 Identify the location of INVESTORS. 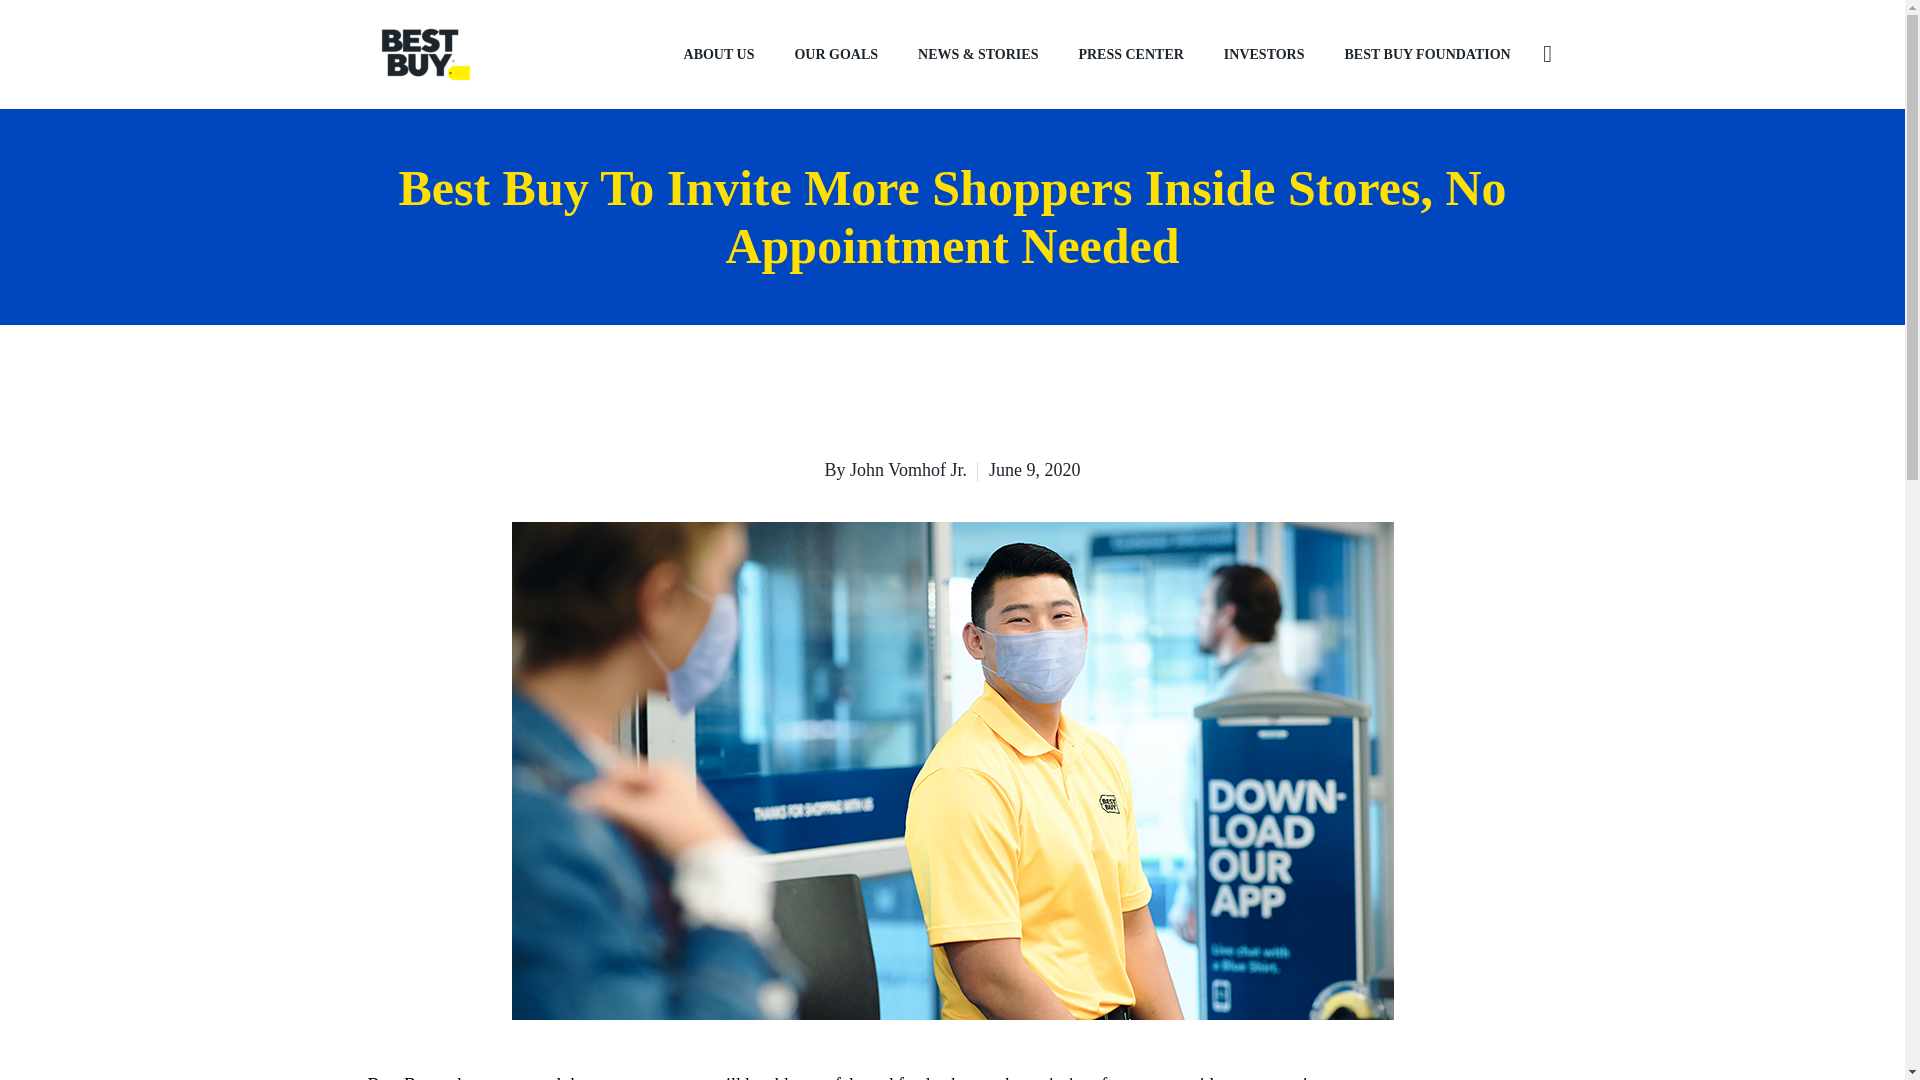
(1264, 54).